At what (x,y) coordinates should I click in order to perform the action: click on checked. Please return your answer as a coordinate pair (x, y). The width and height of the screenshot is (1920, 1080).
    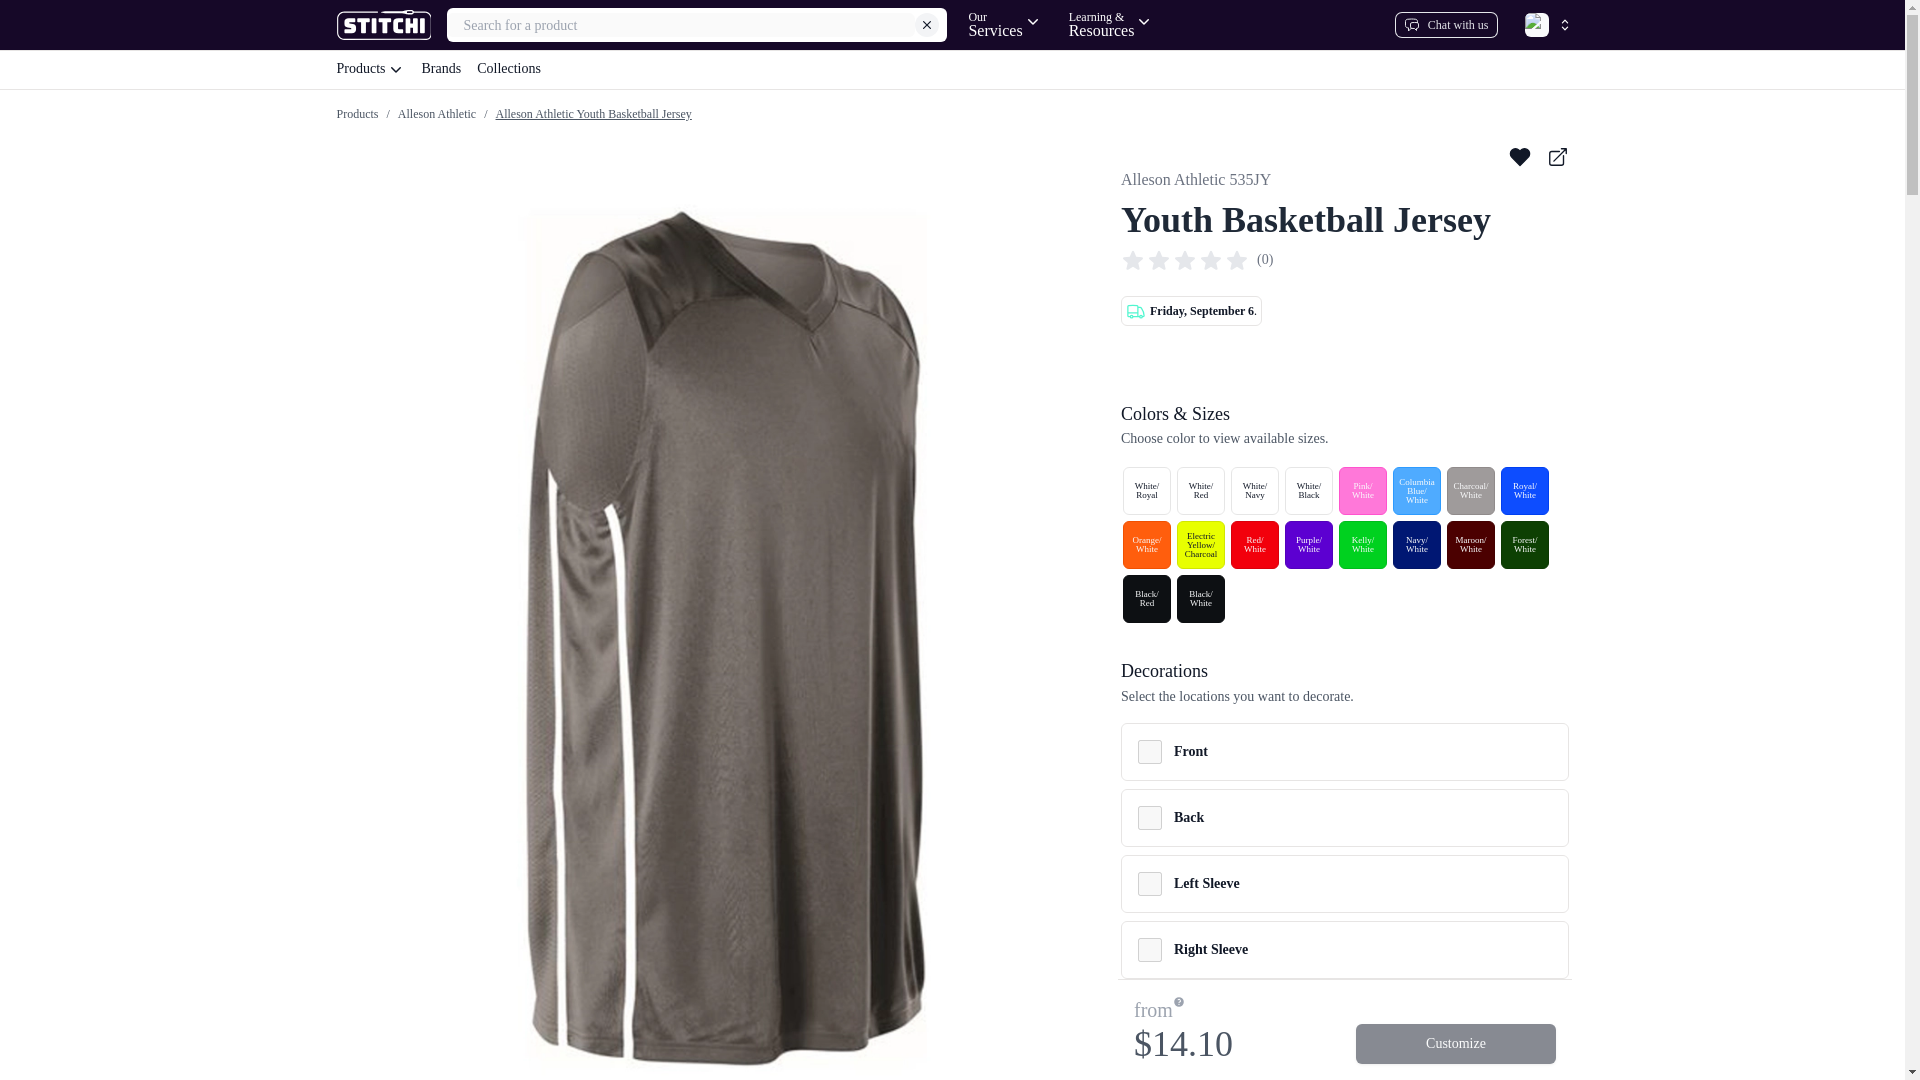
    Looking at the image, I should click on (1004, 24).